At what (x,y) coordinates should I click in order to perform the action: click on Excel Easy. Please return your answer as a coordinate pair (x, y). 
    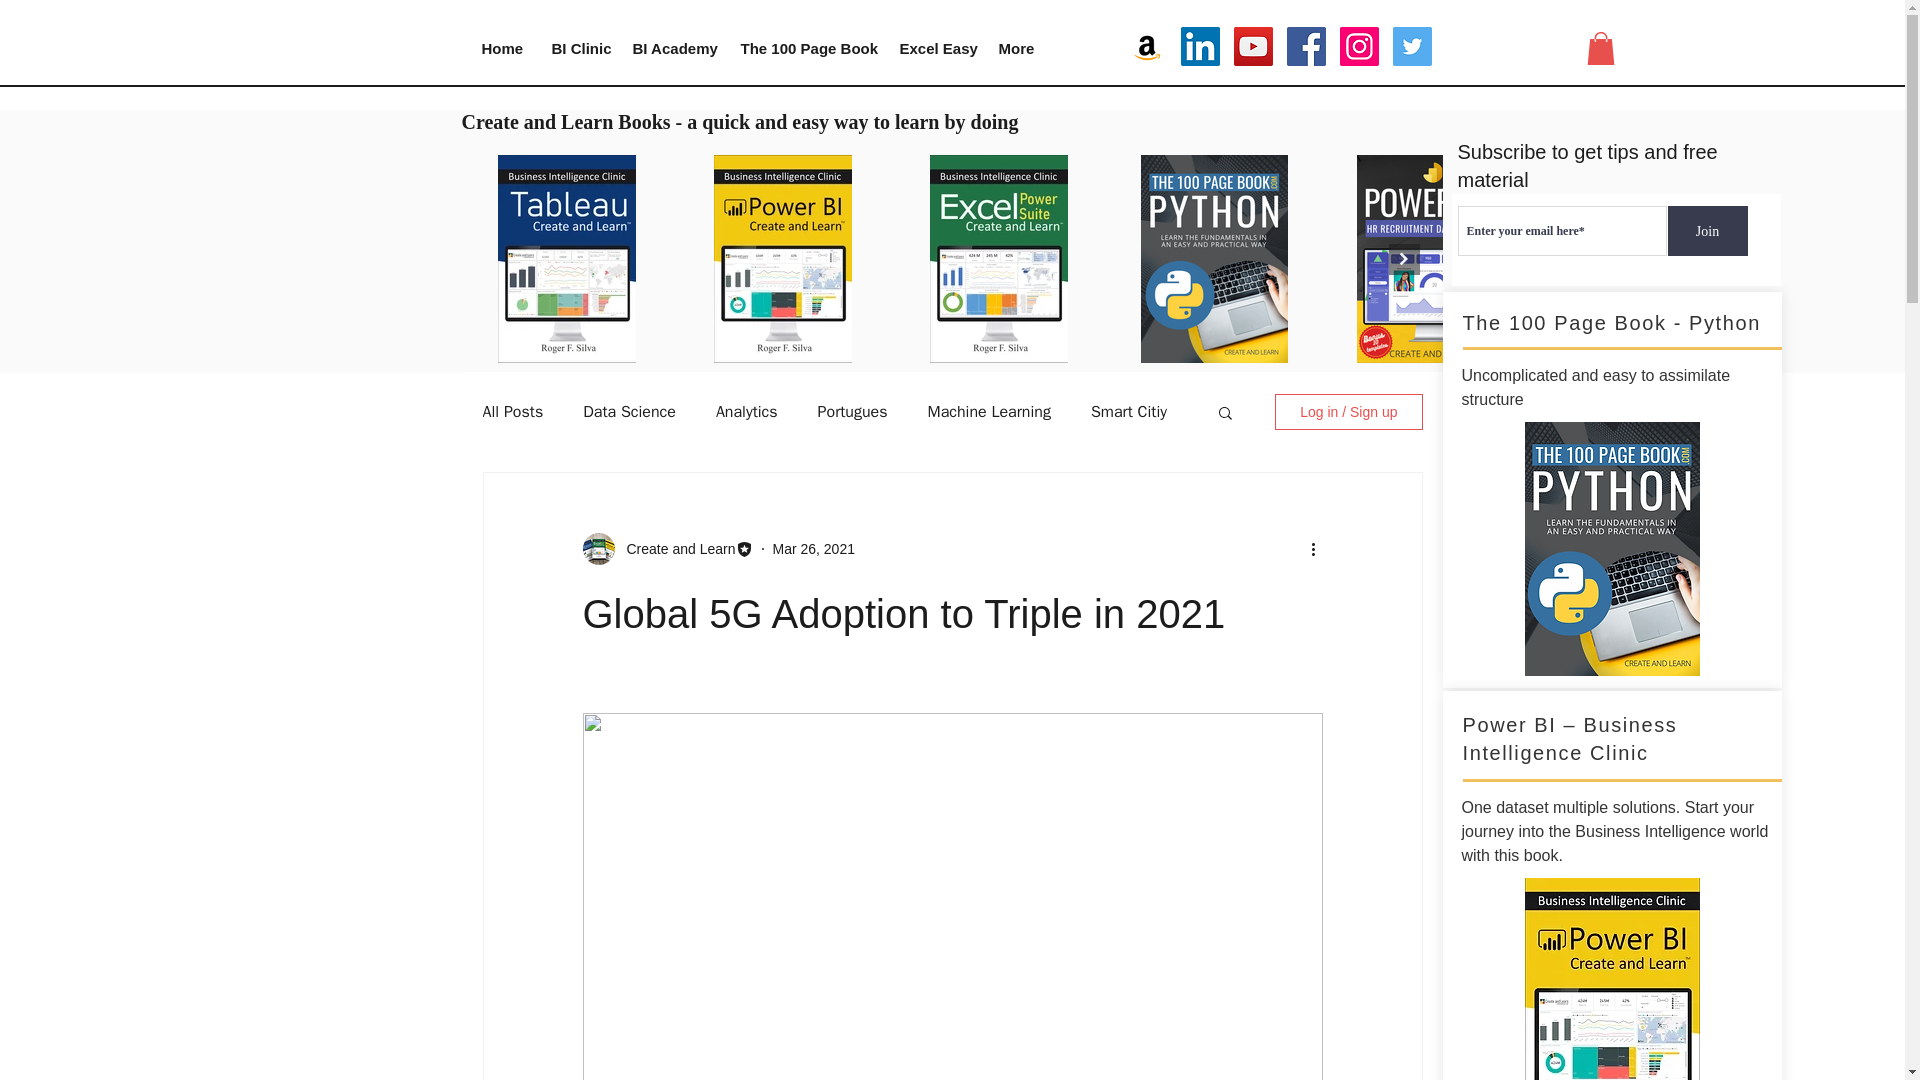
    Looking at the image, I should click on (933, 48).